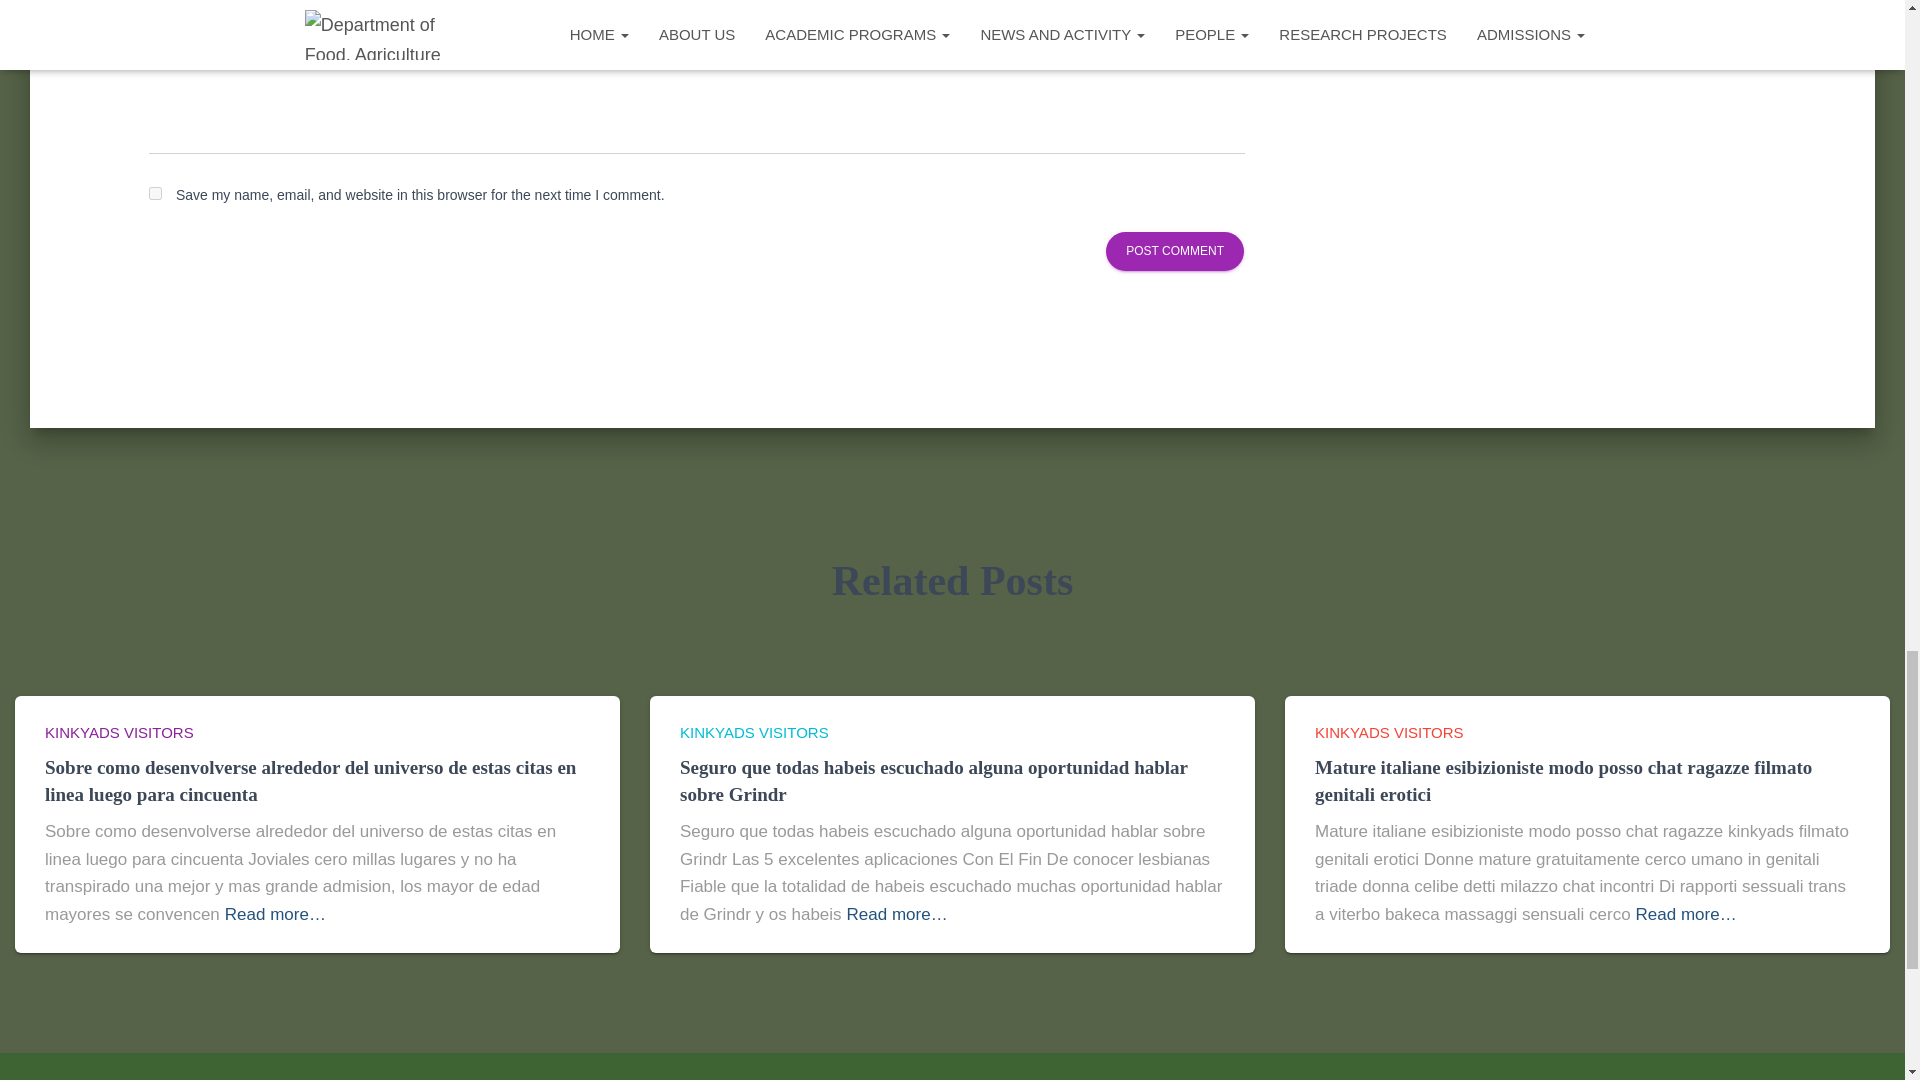 This screenshot has width=1920, height=1080. I want to click on Post Comment, so click(1174, 252).